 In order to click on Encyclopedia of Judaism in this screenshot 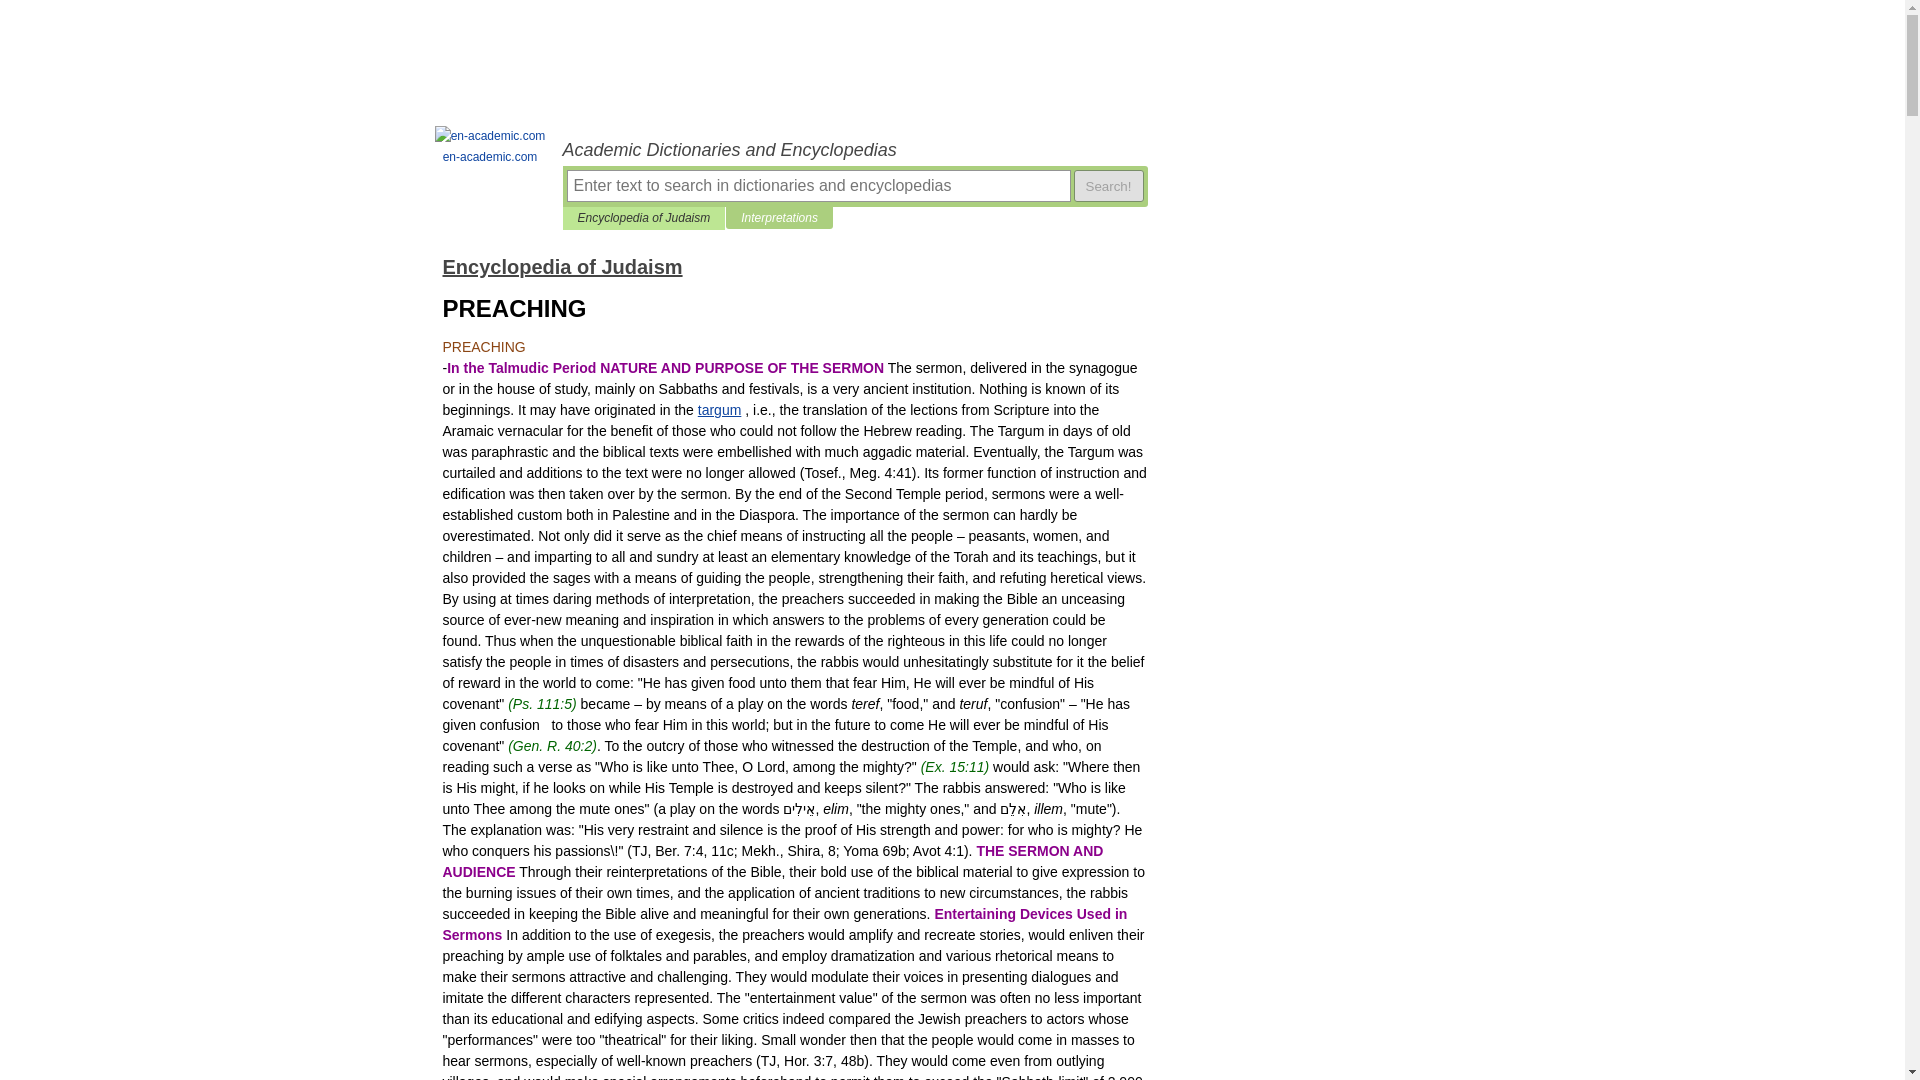, I will do `click(561, 266)`.